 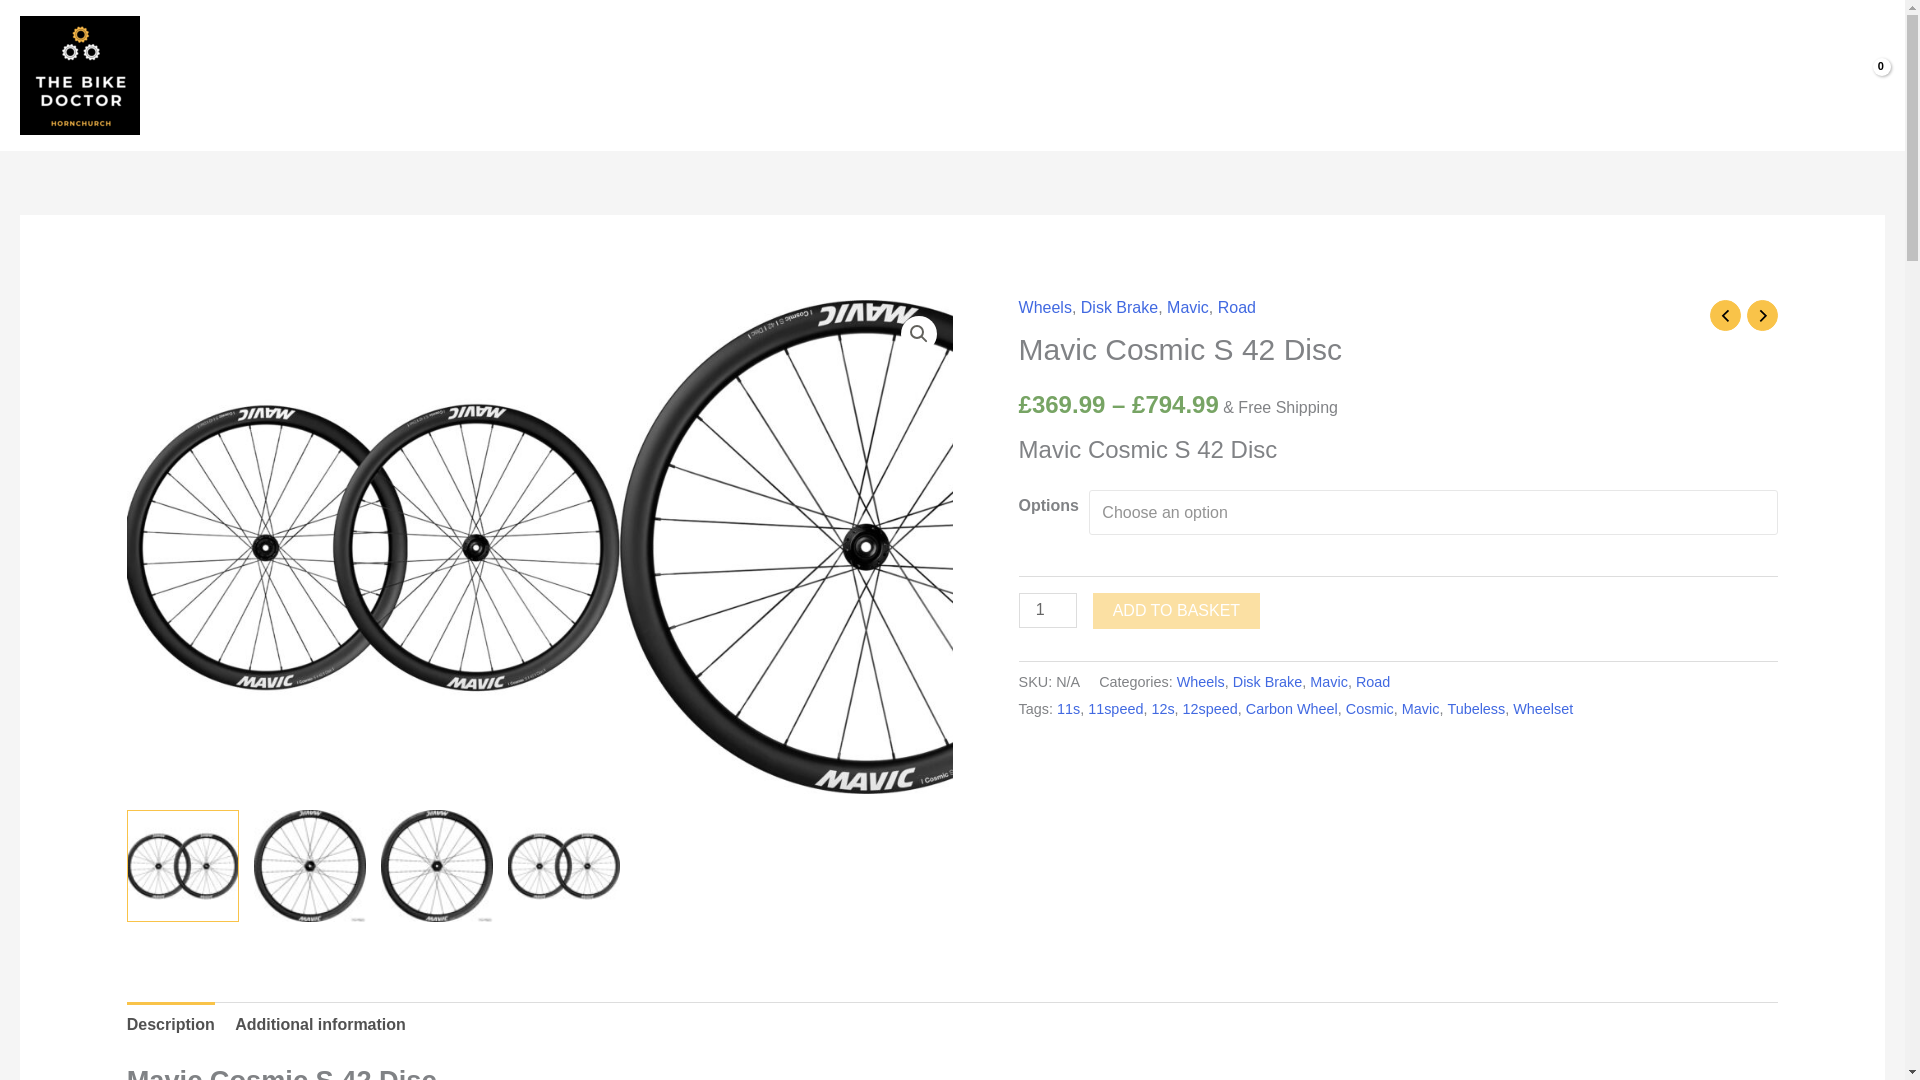 What do you see at coordinates (586, 74) in the screenshot?
I see `ABOUT US` at bounding box center [586, 74].